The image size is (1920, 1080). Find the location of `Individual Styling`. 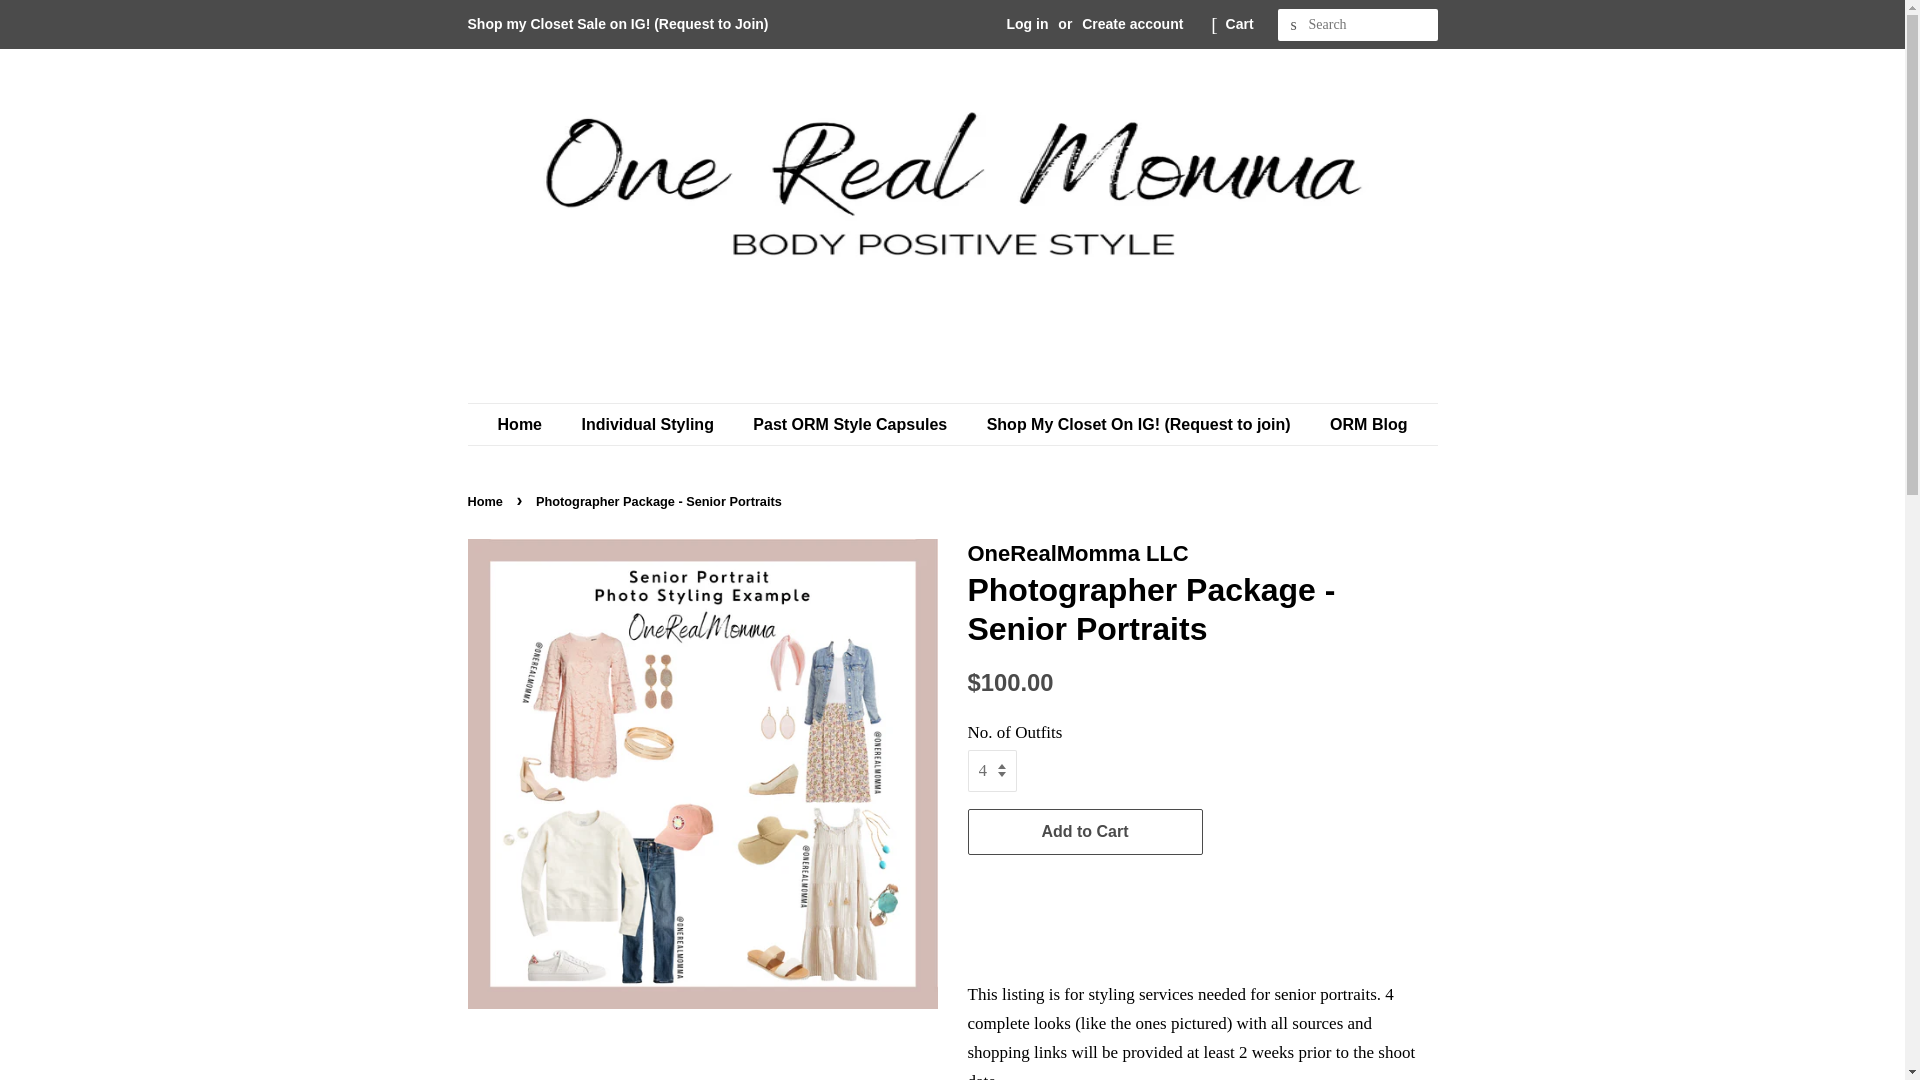

Individual Styling is located at coordinates (650, 424).